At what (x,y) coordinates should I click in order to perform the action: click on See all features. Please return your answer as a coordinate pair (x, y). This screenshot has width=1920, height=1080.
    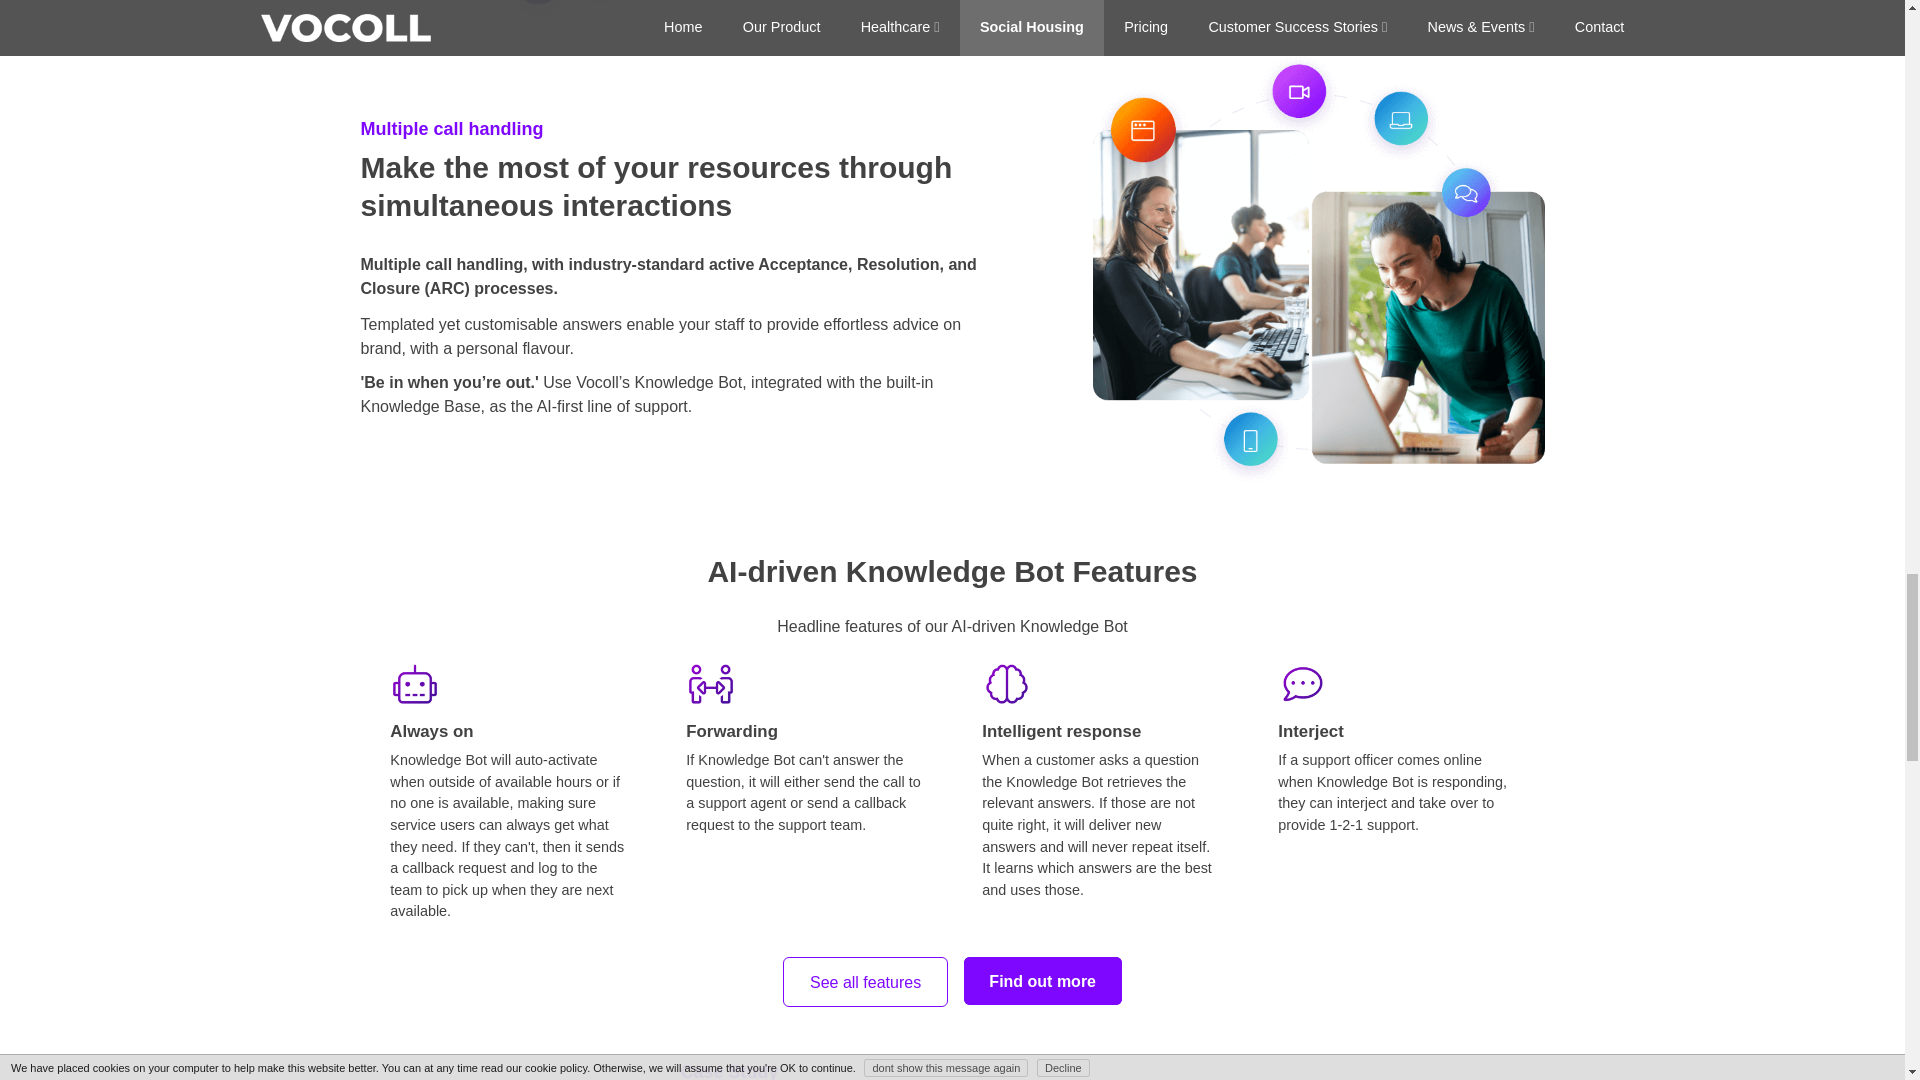
    Looking at the image, I should click on (864, 981).